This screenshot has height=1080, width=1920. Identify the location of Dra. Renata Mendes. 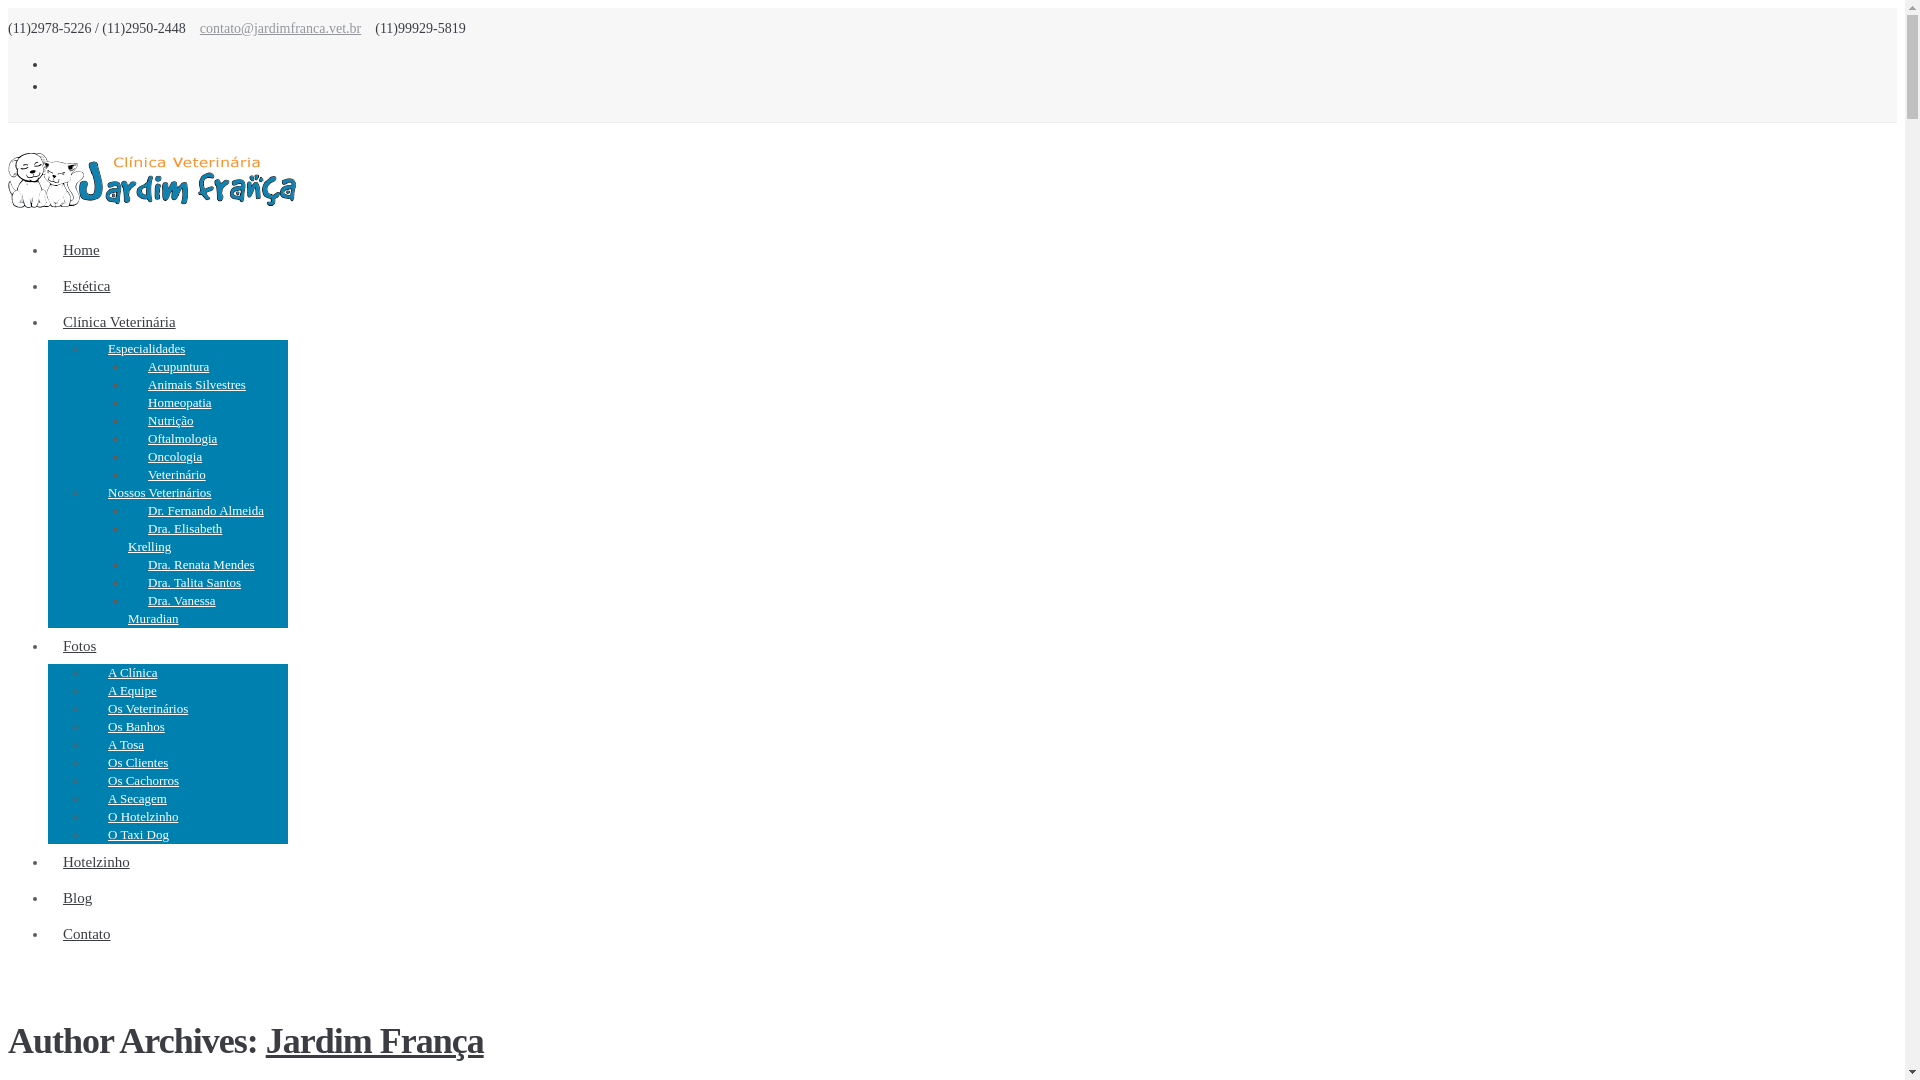
(202, 564).